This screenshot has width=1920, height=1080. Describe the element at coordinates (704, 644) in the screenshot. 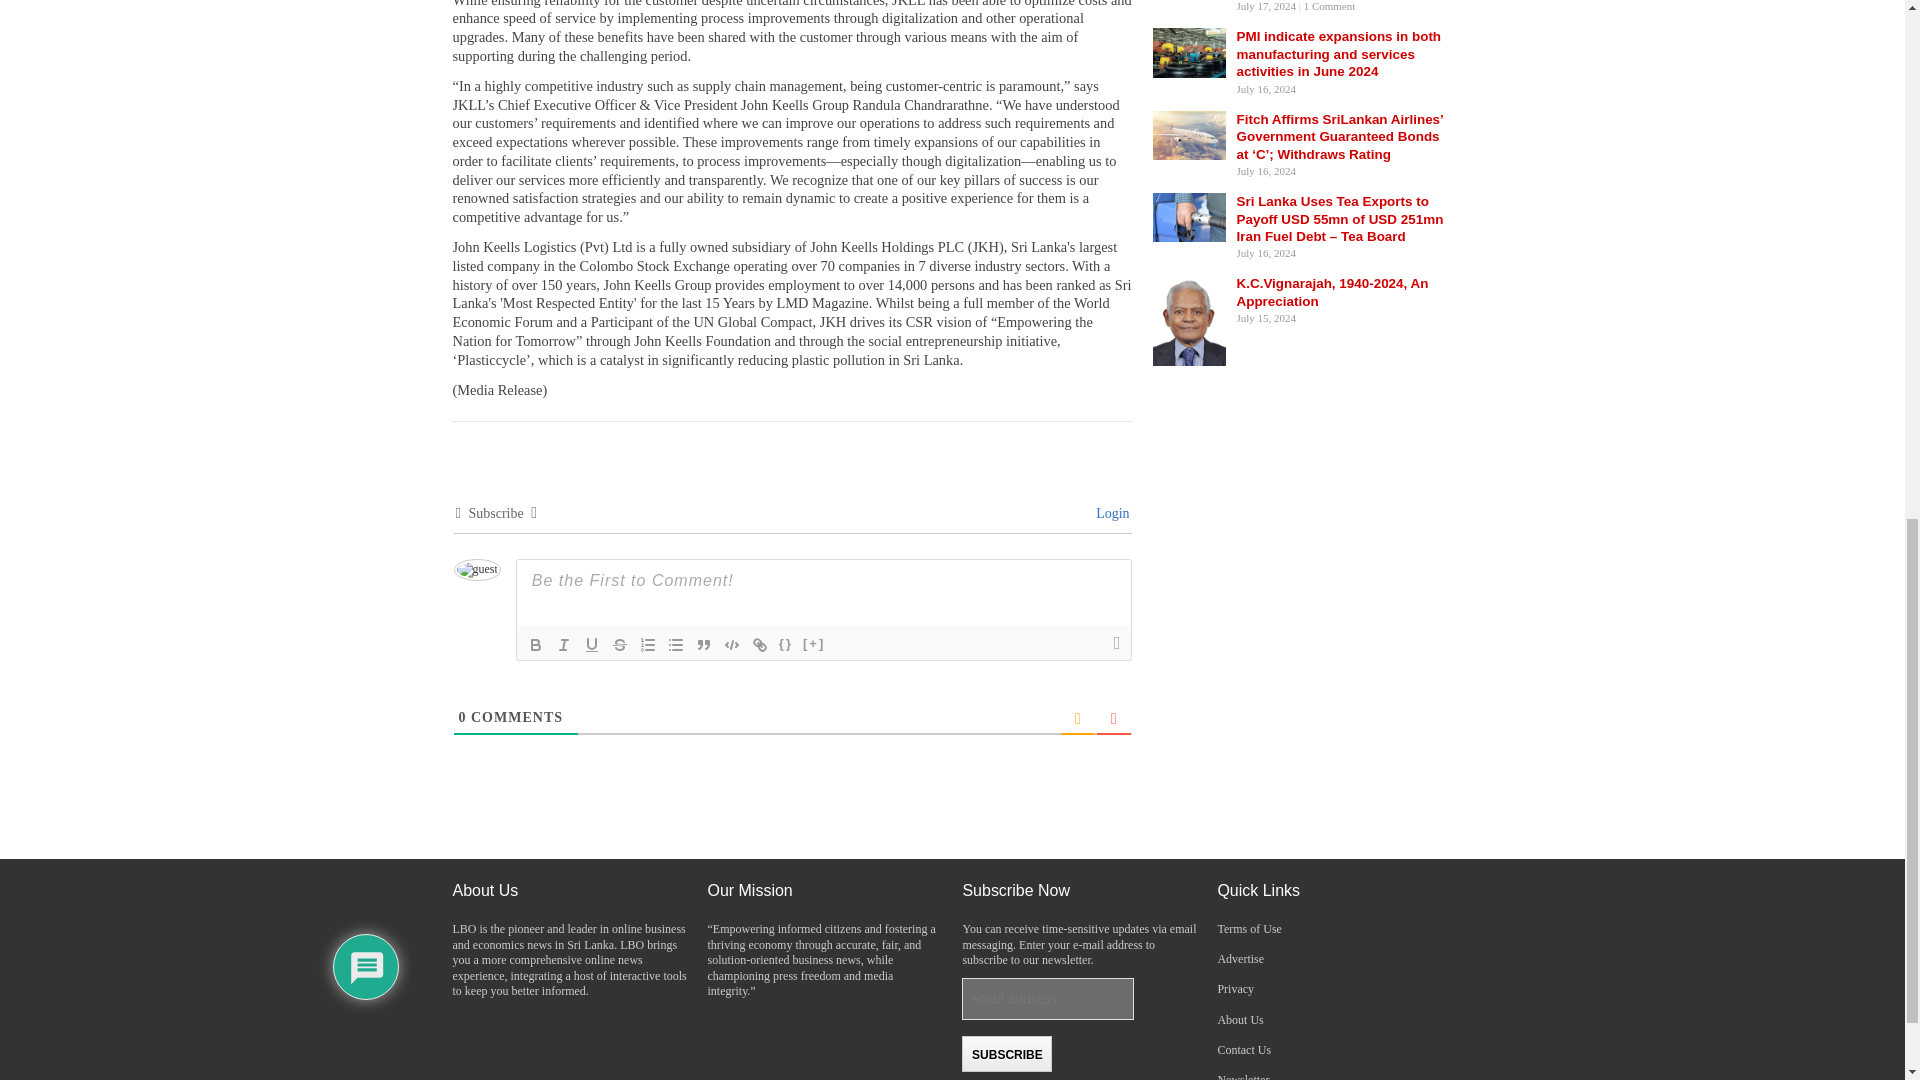

I see `Blockquote` at that location.